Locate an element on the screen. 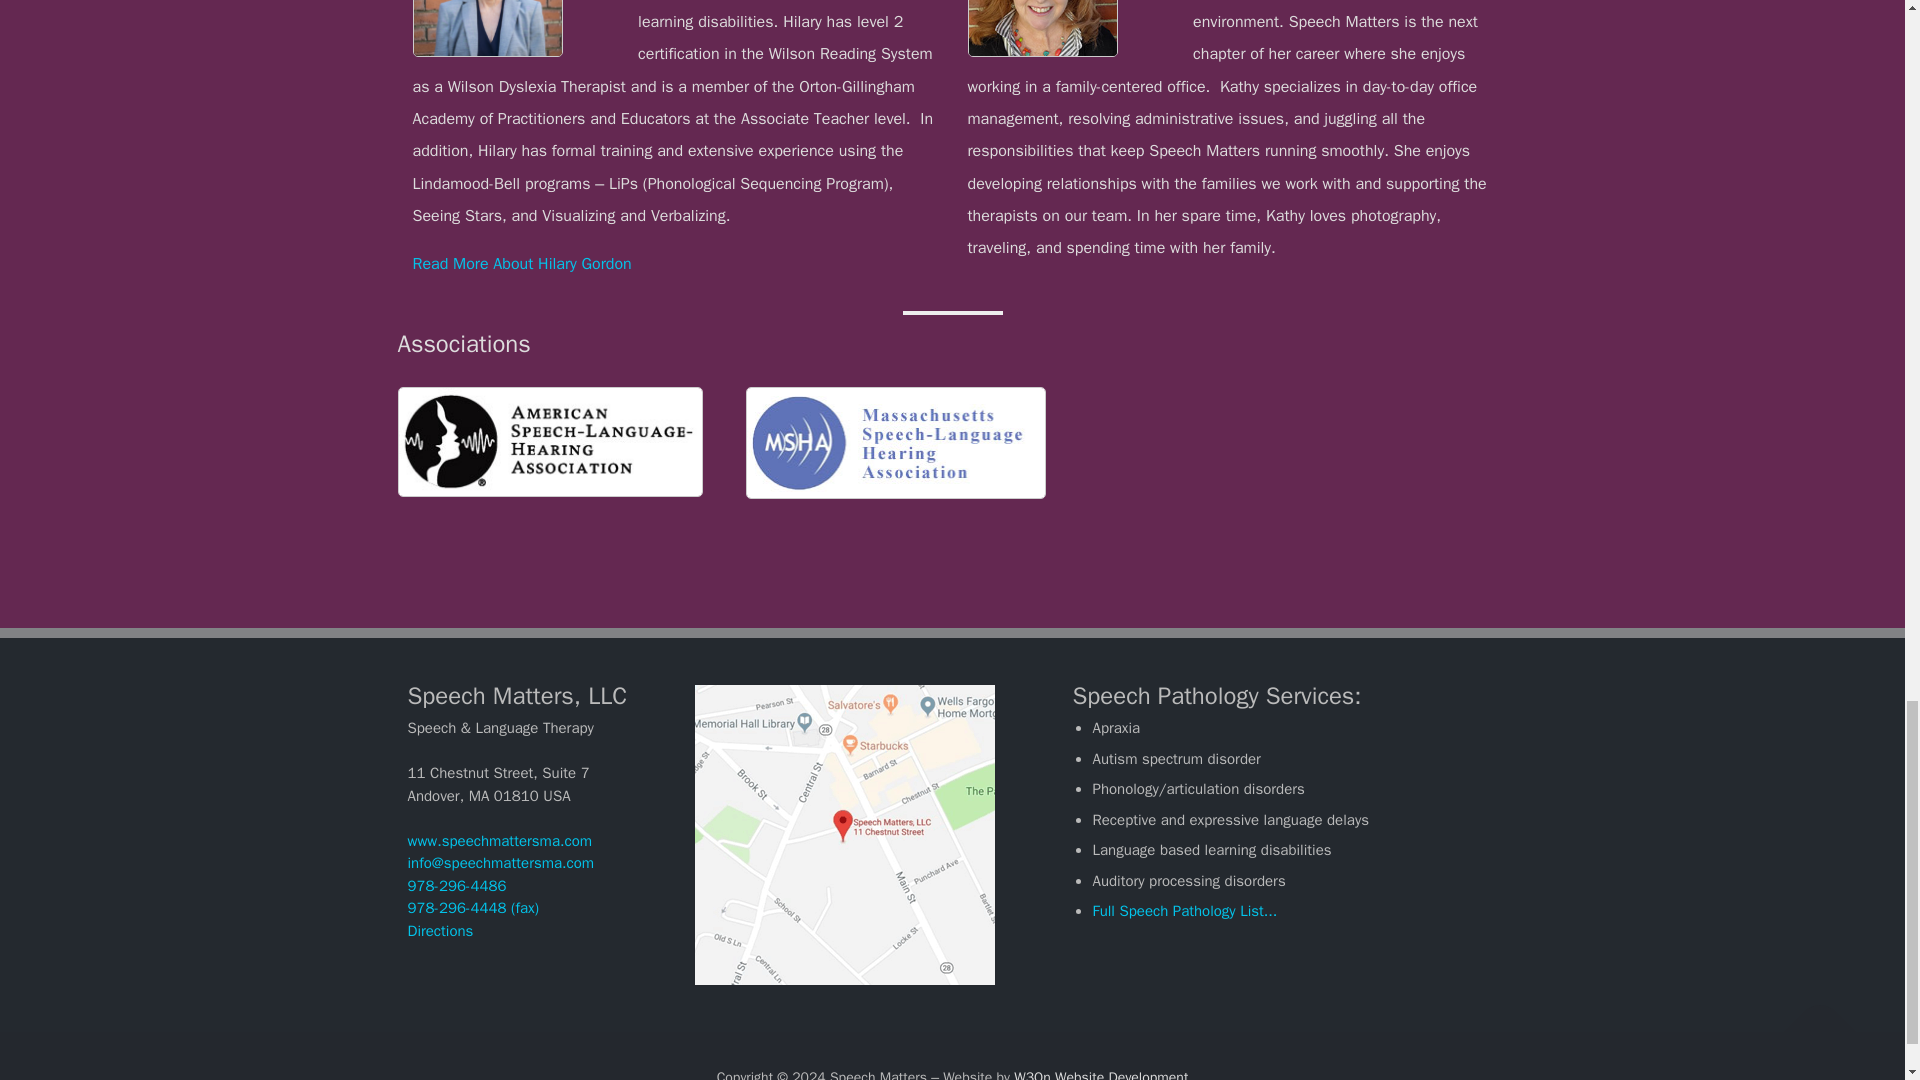 This screenshot has width=1920, height=1080. 978-296-4486 is located at coordinates (456, 886).